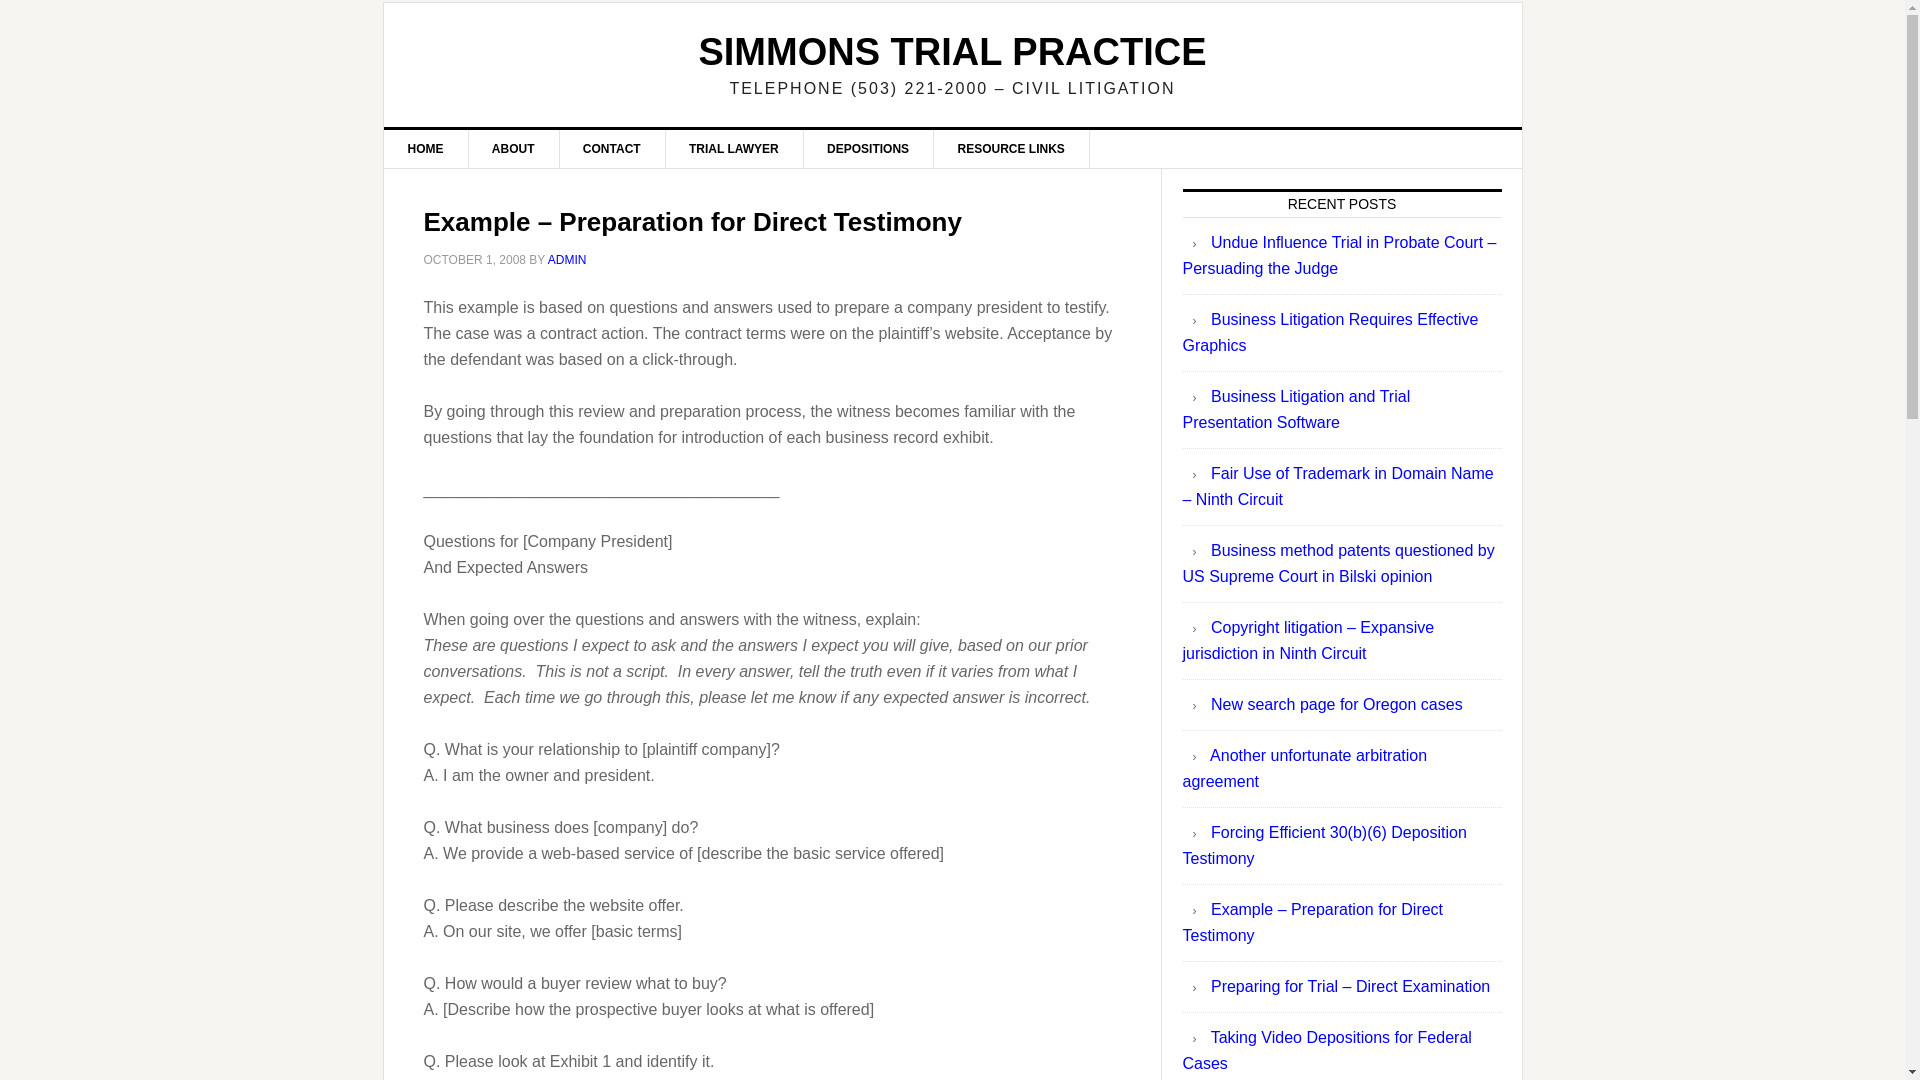 Image resolution: width=1920 pixels, height=1080 pixels. I want to click on Another unfortunate arbitration agreement, so click(1304, 768).